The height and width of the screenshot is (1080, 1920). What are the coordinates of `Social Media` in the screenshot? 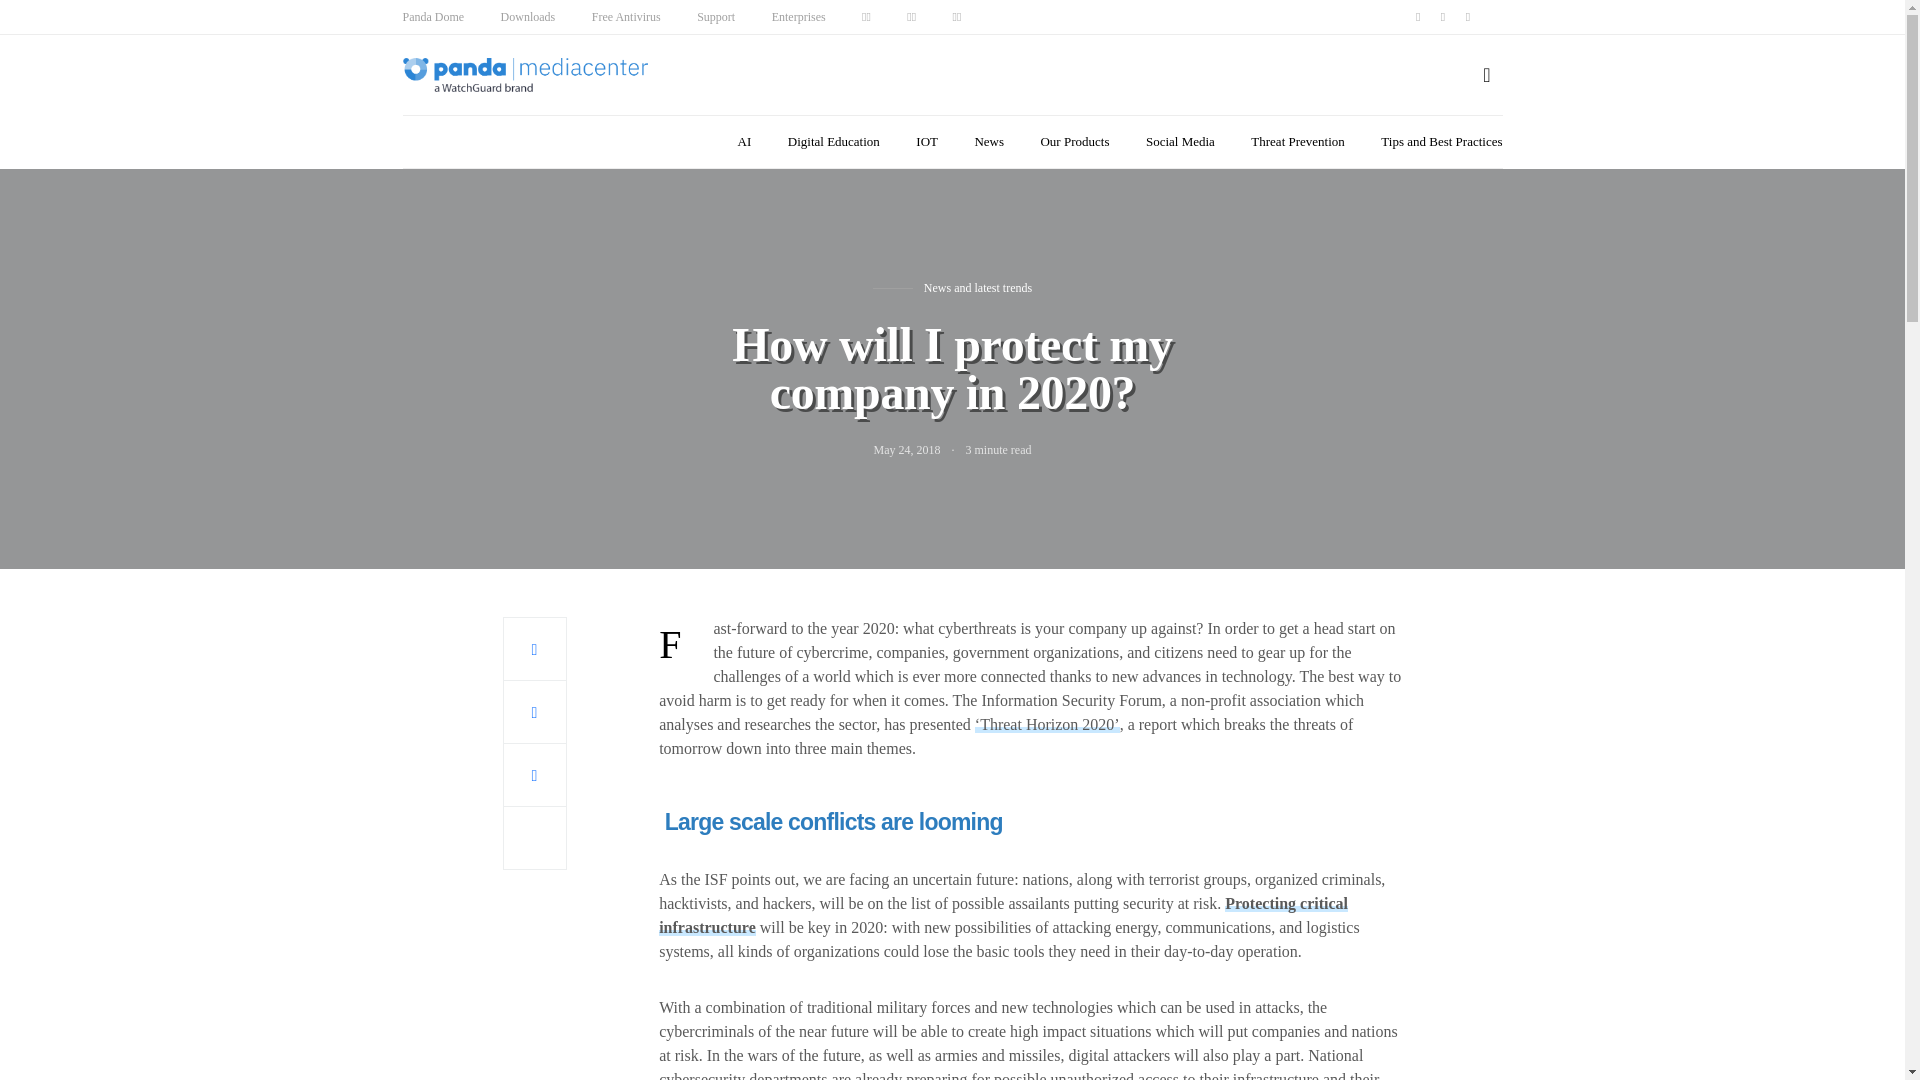 It's located at (1180, 142).